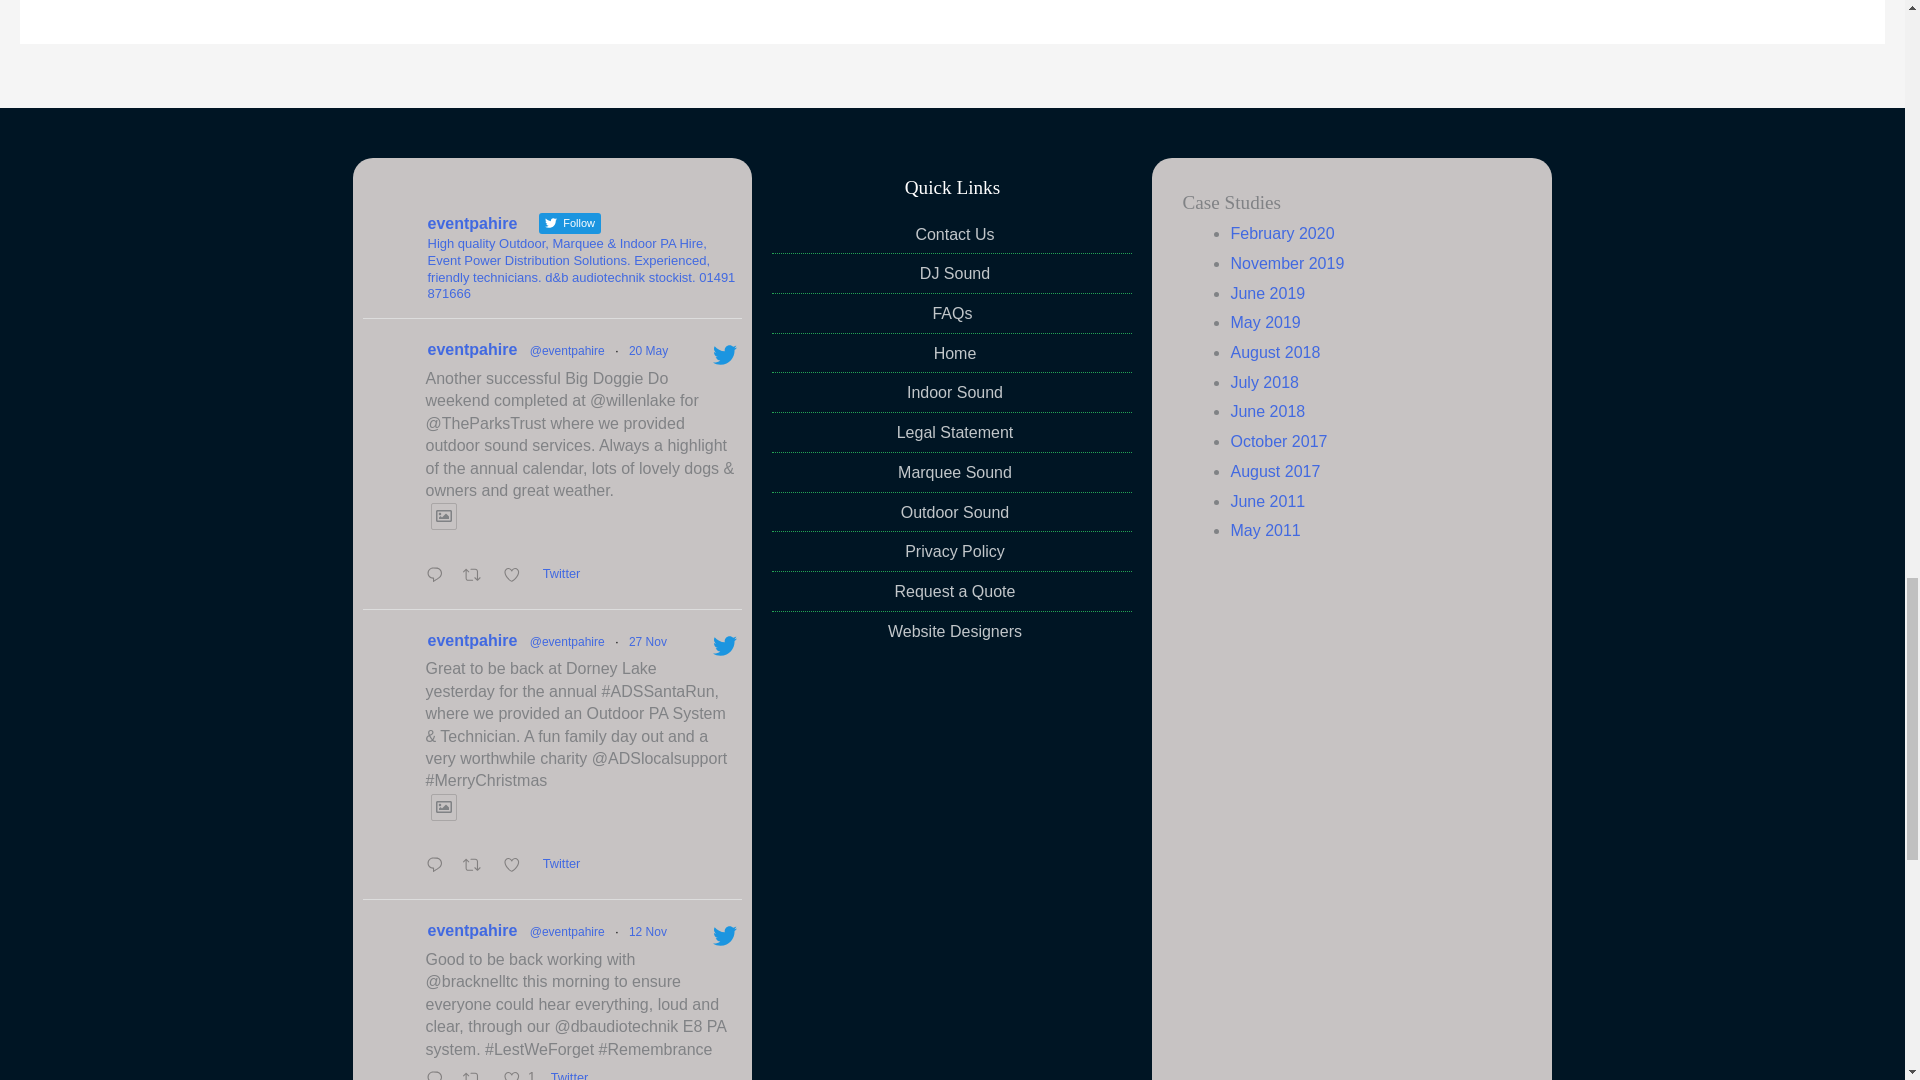 This screenshot has height=1080, width=1920. I want to click on Reply on Twitter 1792576274445078923, so click(438, 577).